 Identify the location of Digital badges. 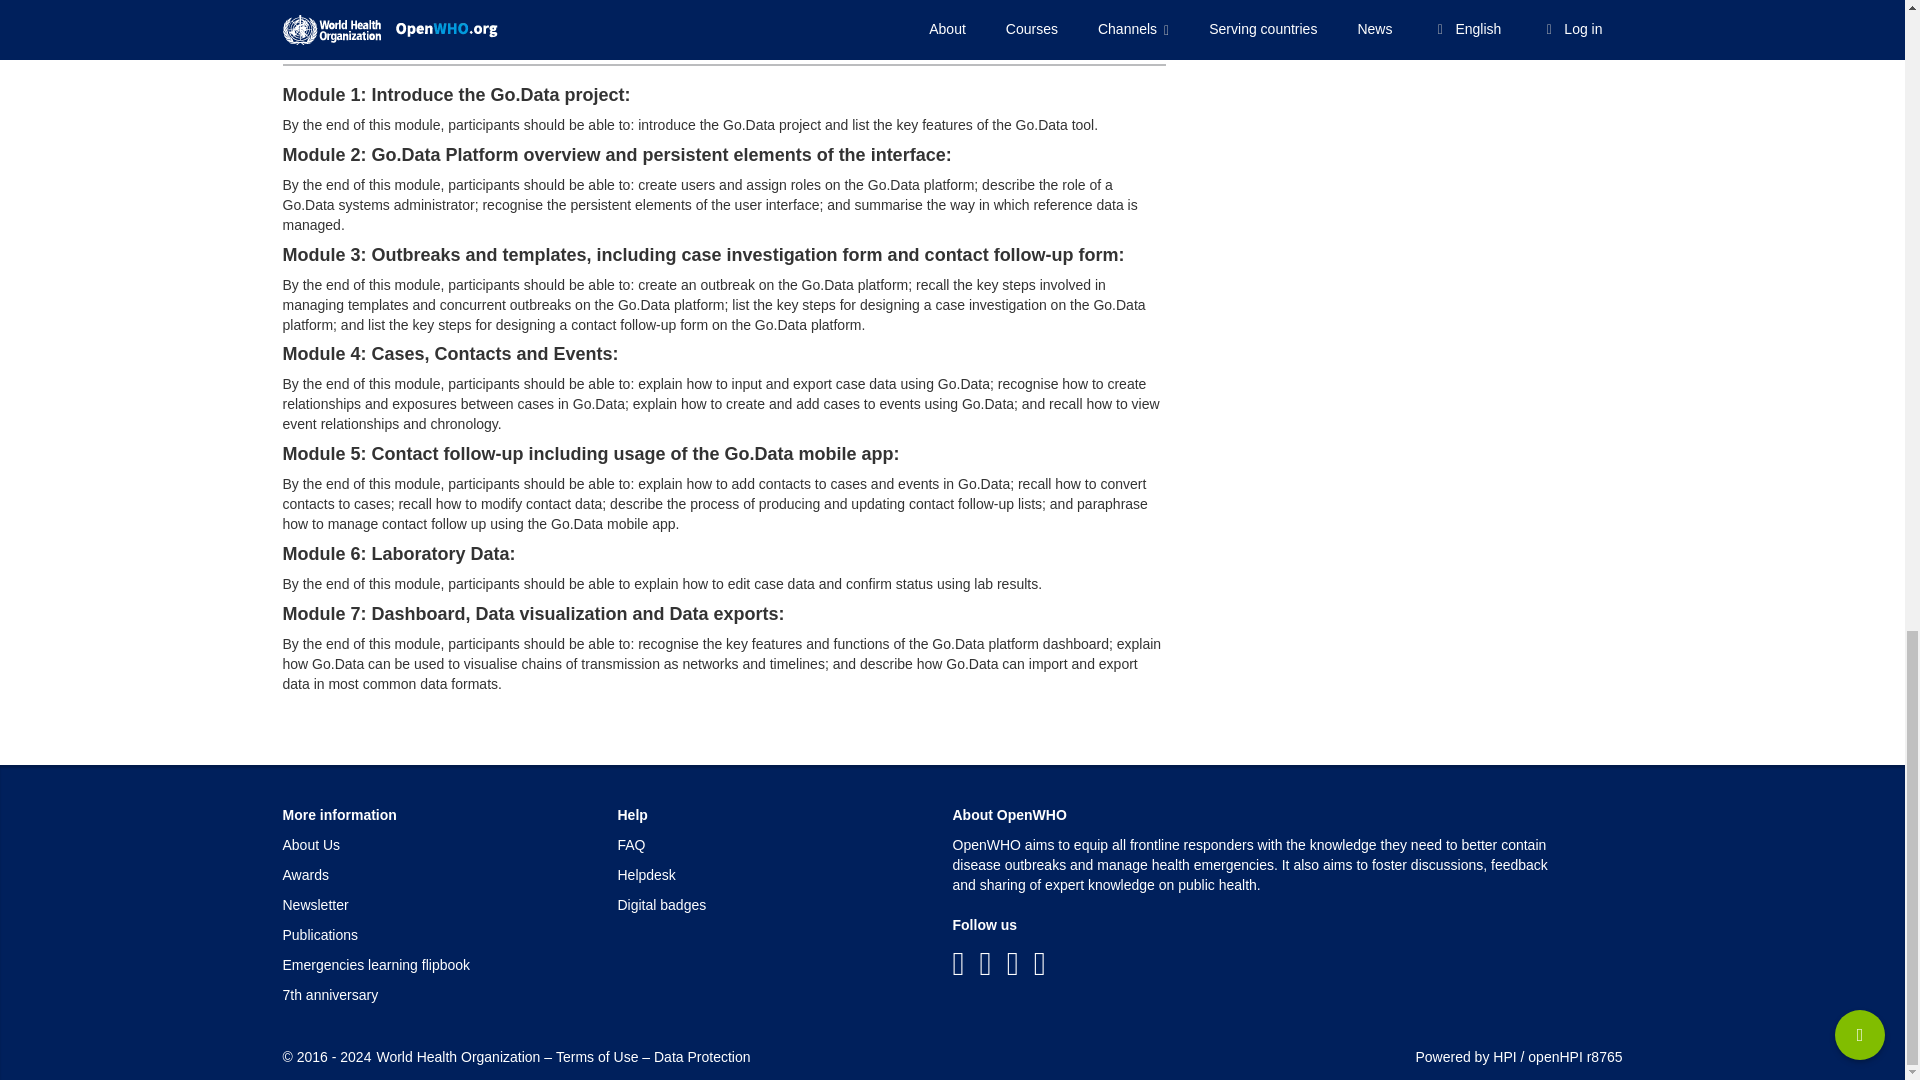
(662, 904).